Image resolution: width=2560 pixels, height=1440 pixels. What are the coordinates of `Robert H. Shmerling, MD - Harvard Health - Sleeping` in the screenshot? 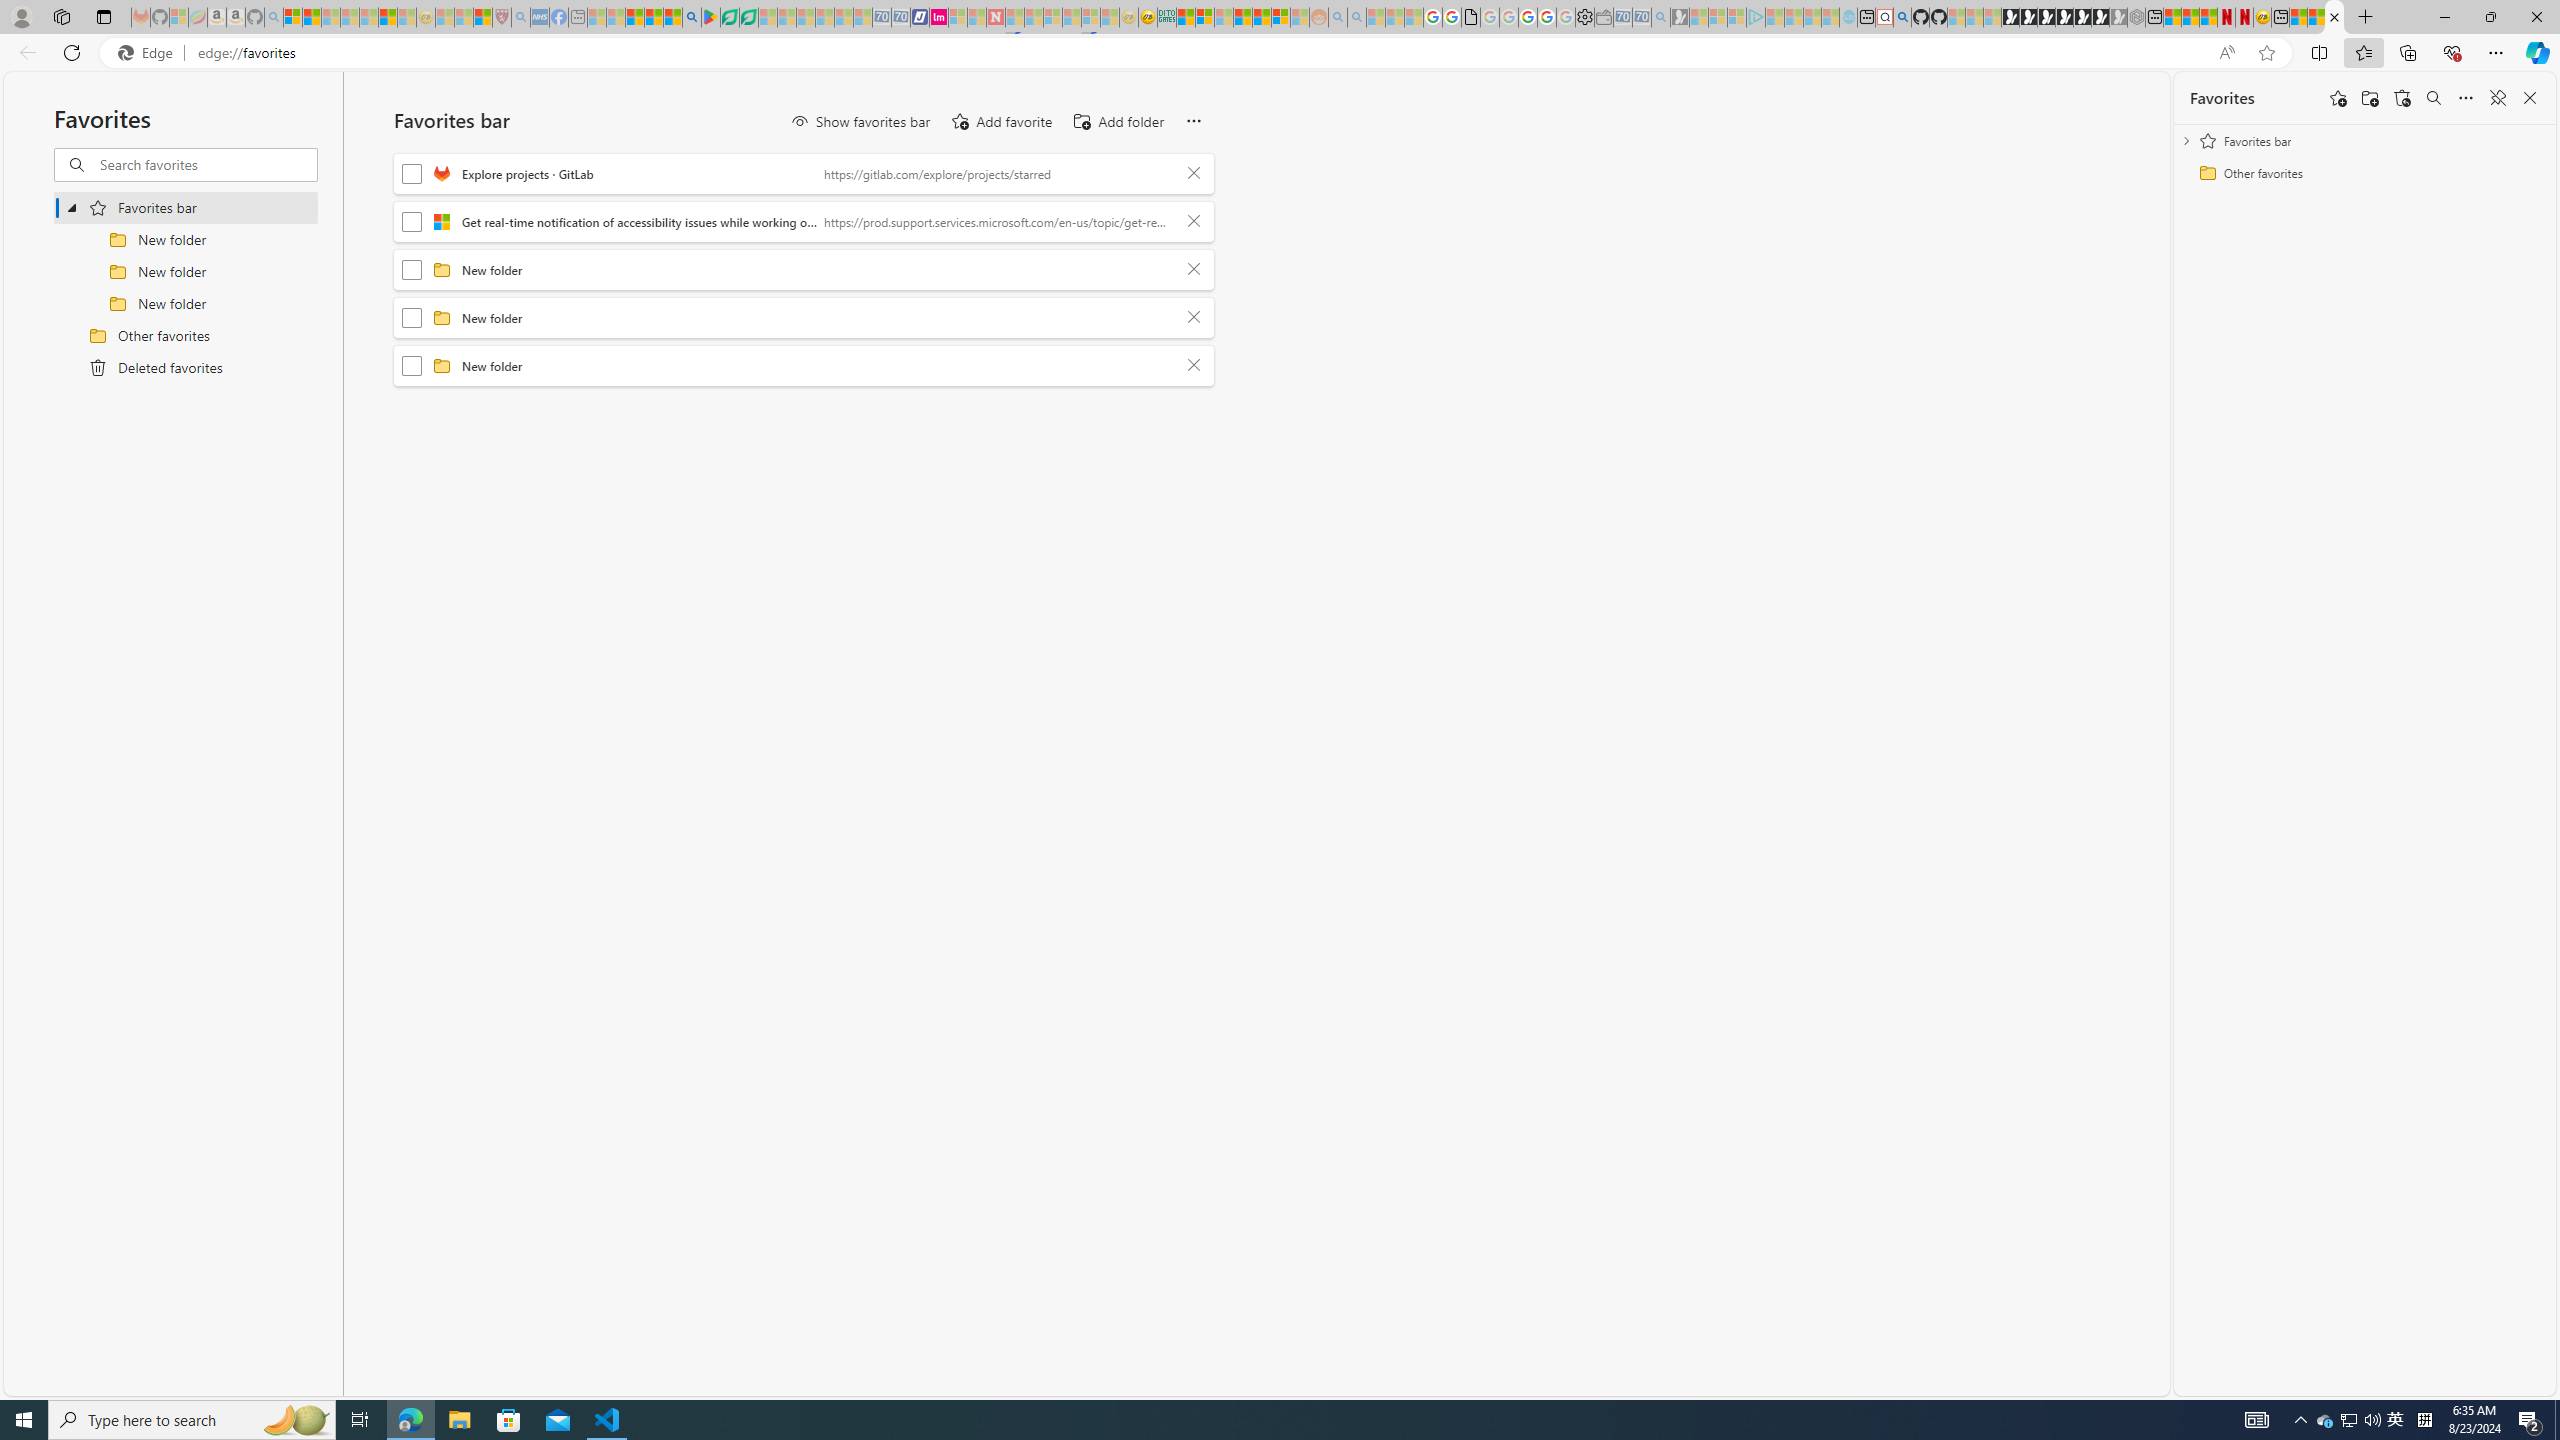 It's located at (501, 17).